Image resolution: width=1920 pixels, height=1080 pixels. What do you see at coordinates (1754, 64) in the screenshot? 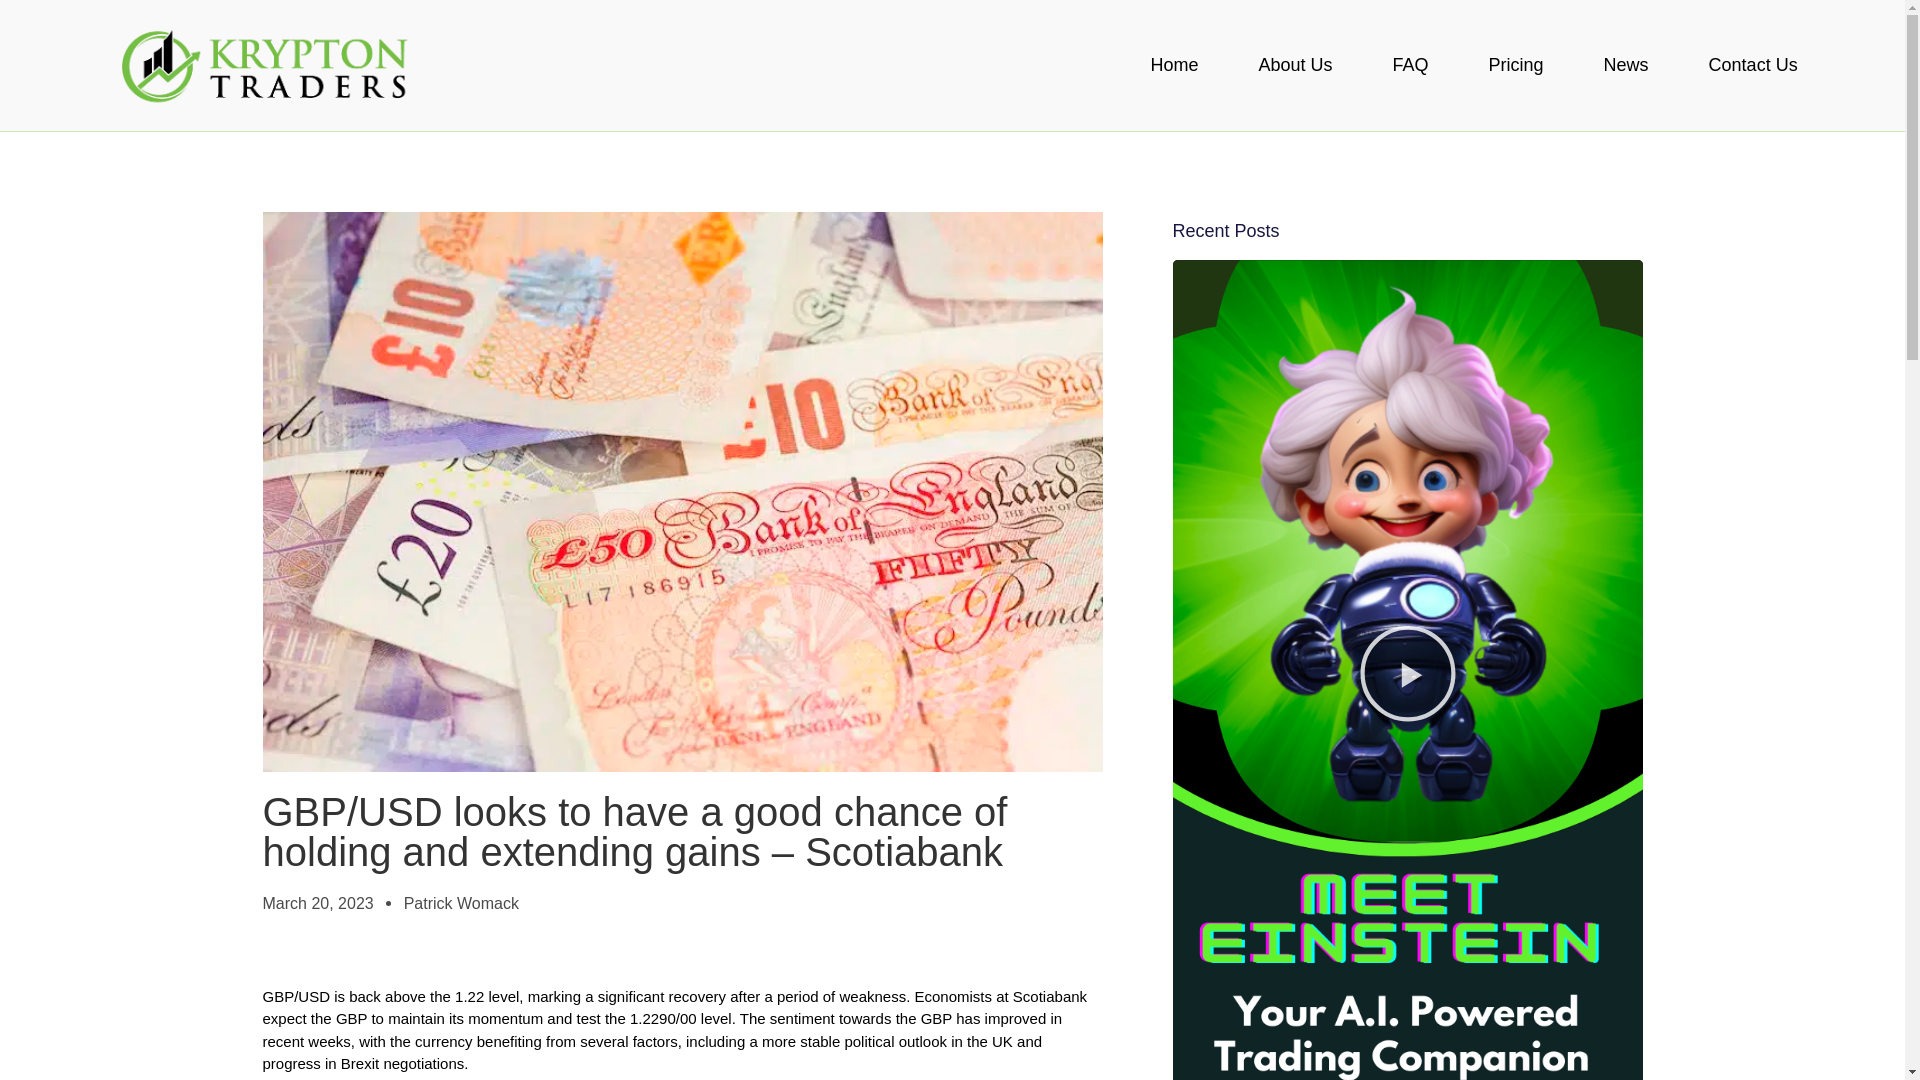
I see `Contact Us` at bounding box center [1754, 64].